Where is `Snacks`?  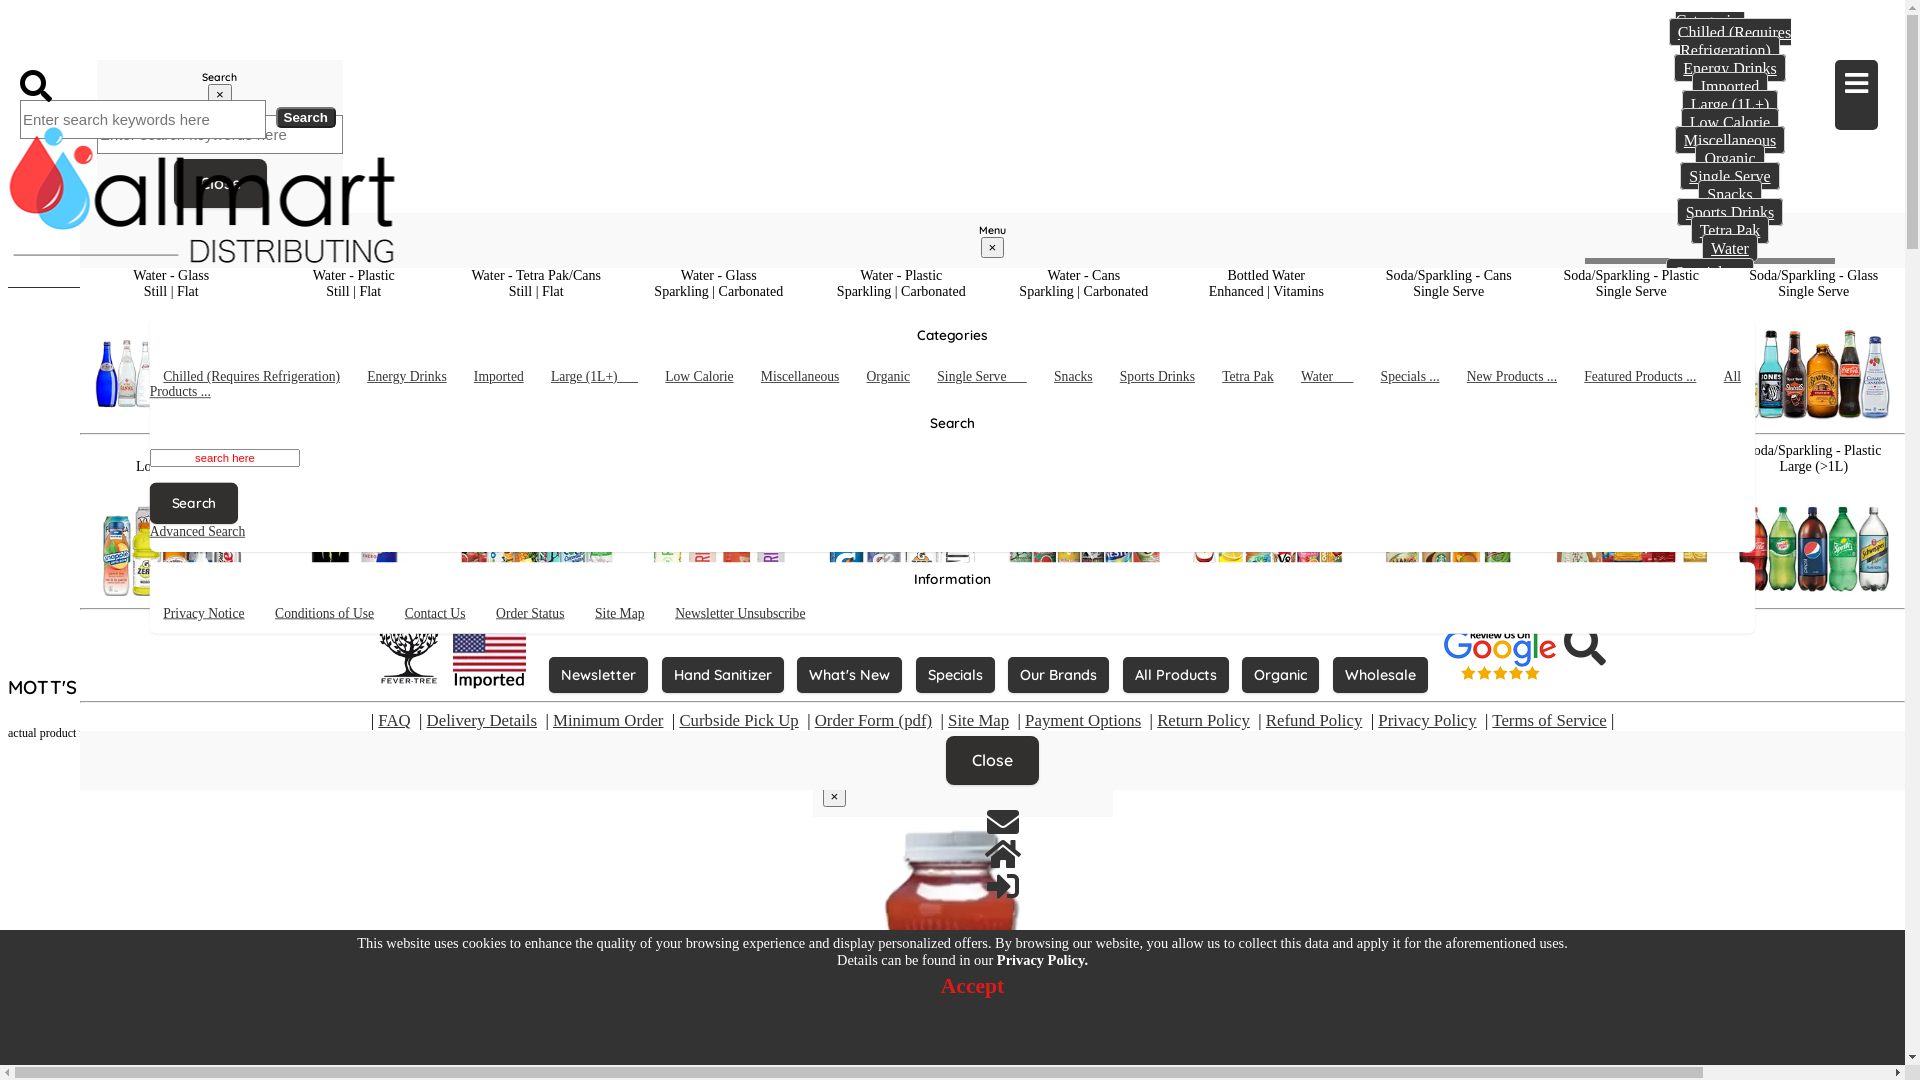 Snacks is located at coordinates (1730, 194).